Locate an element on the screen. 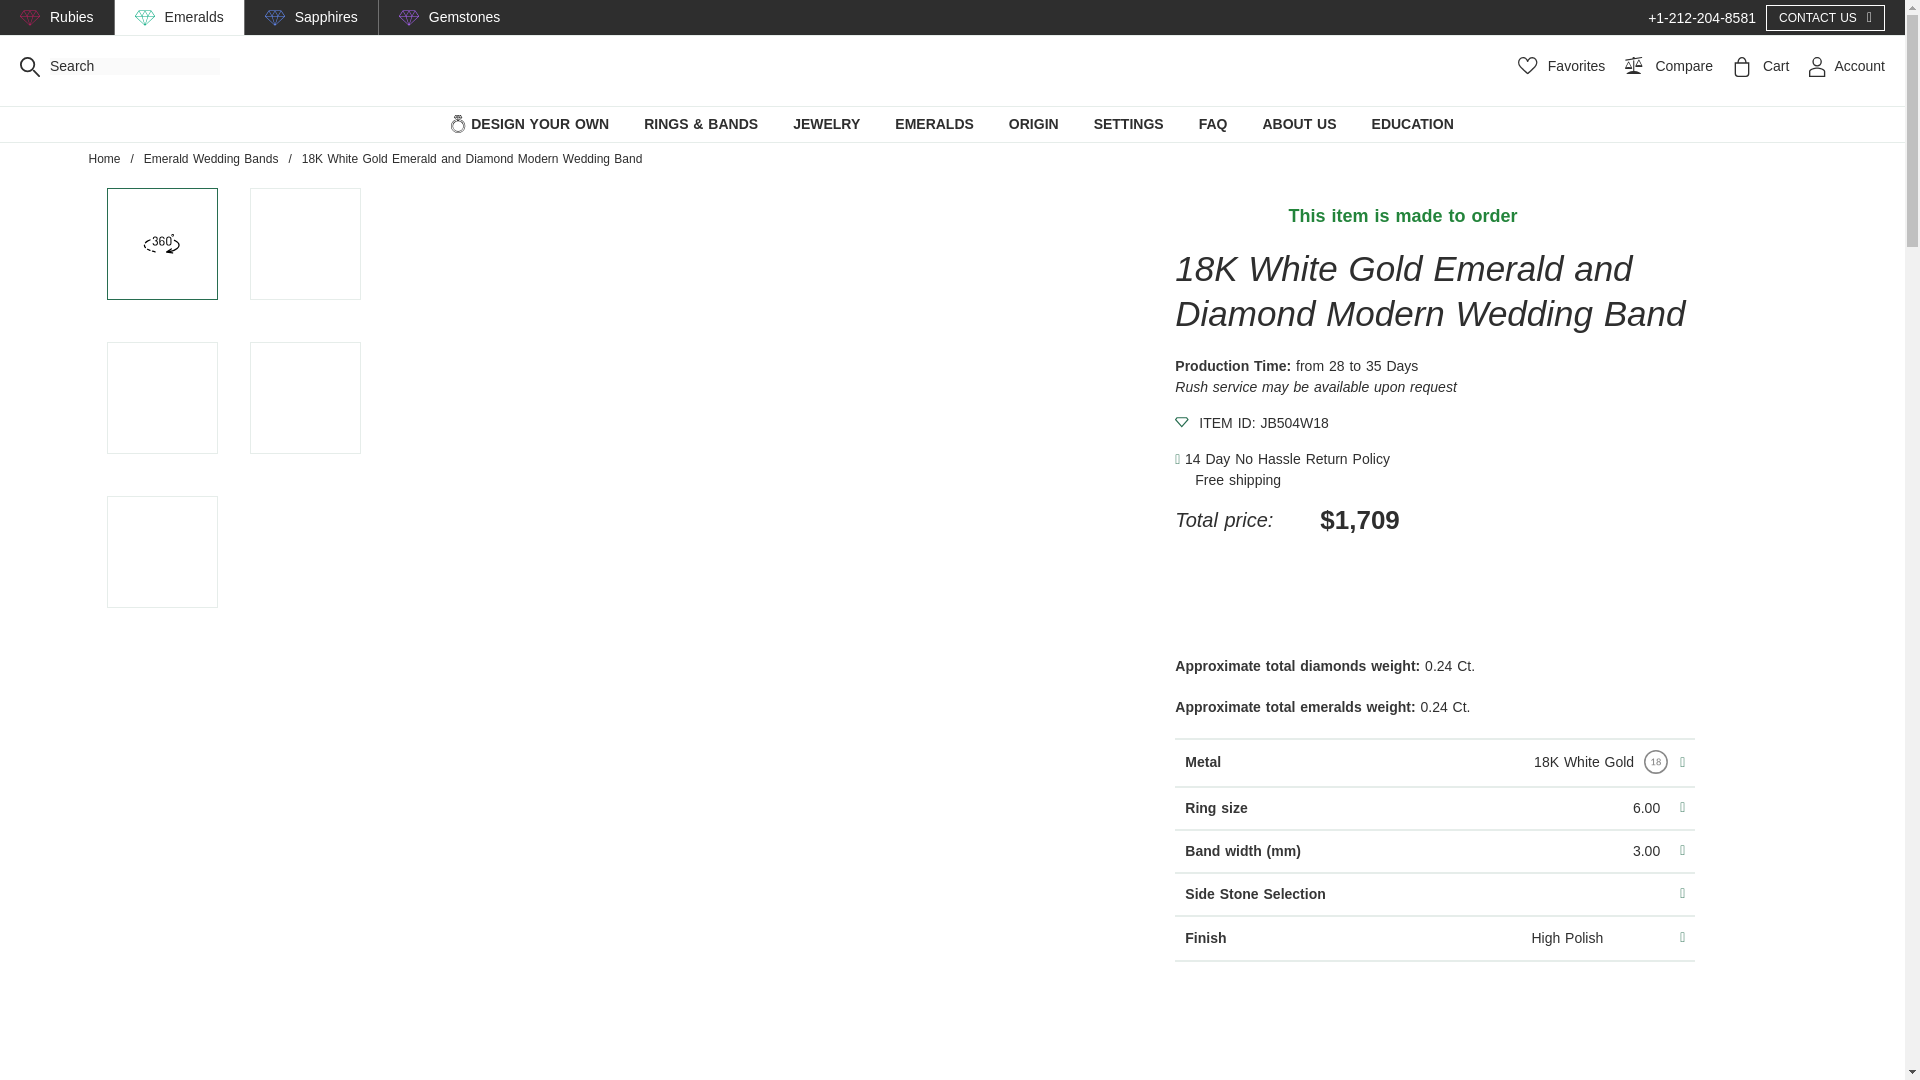 The width and height of the screenshot is (1920, 1080). Gemstones is located at coordinates (464, 17).